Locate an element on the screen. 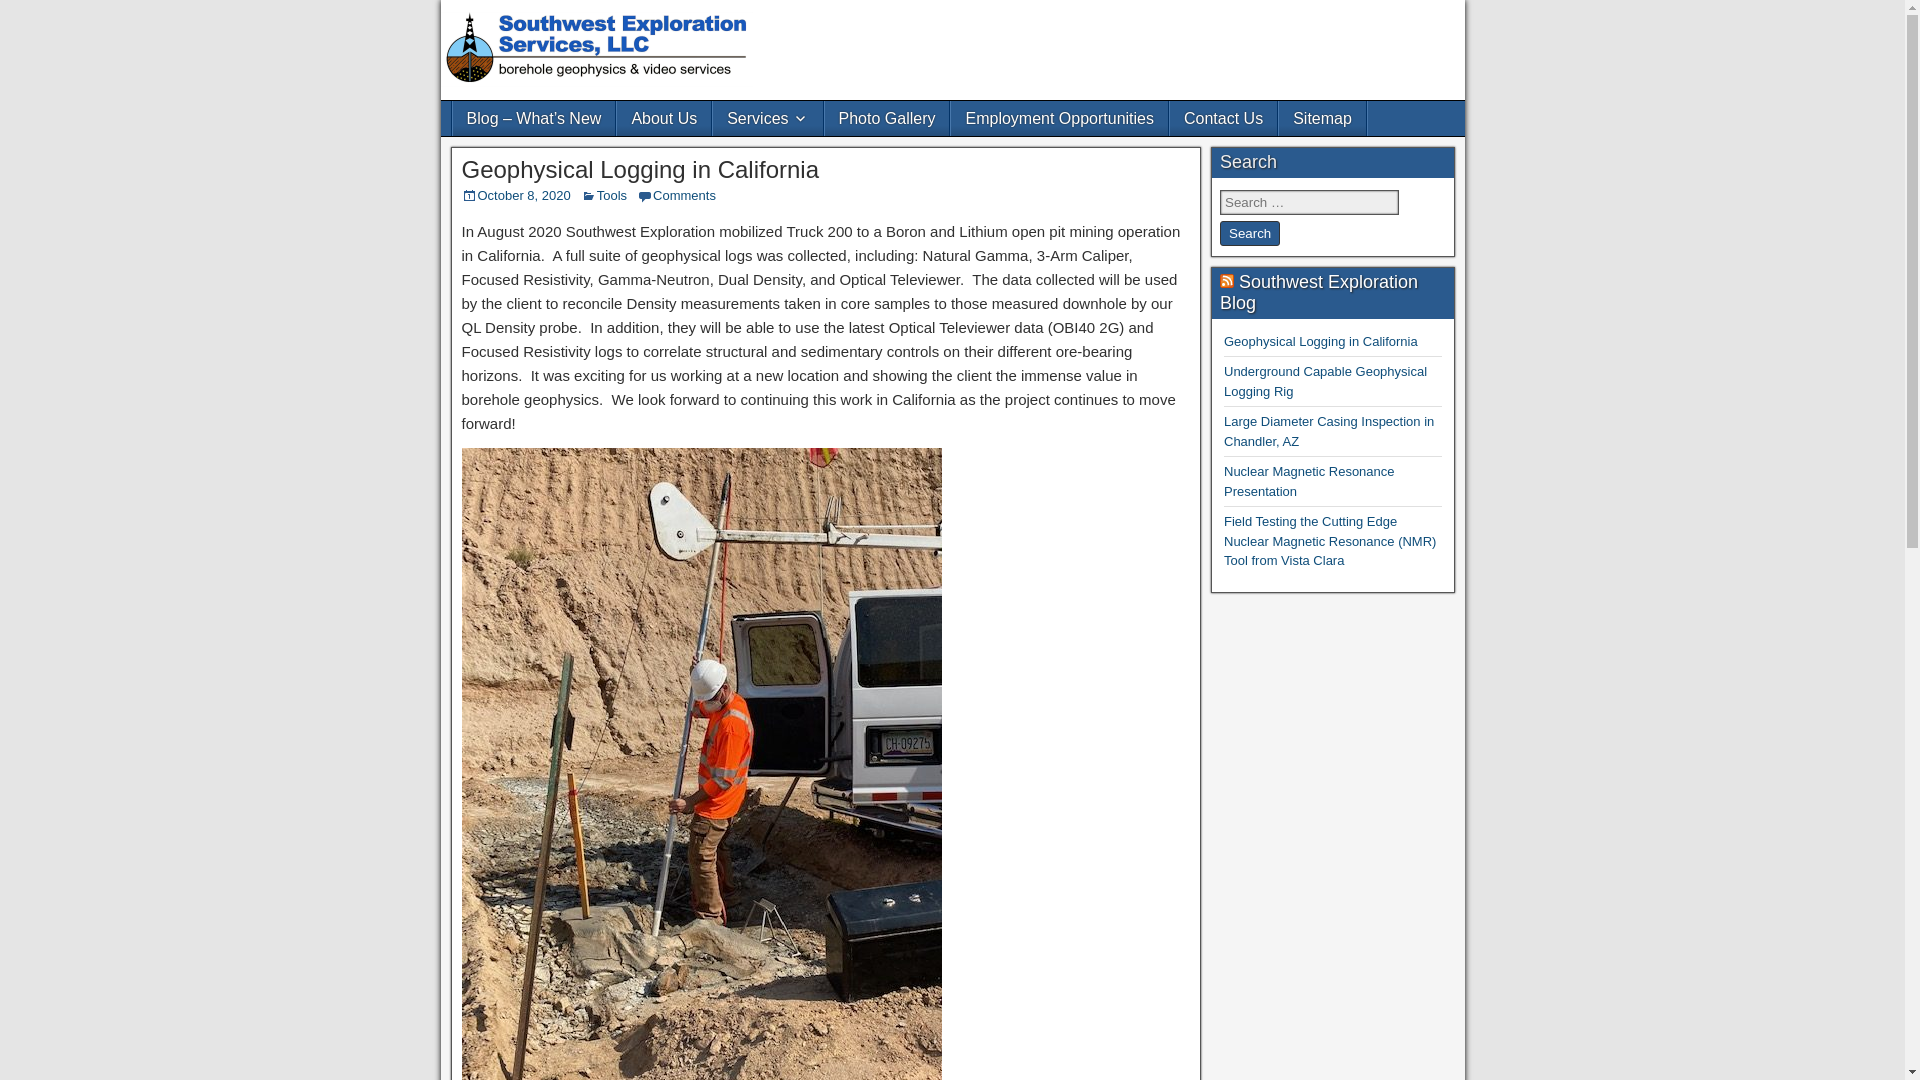  Geophysical Logging in California is located at coordinates (640, 168).